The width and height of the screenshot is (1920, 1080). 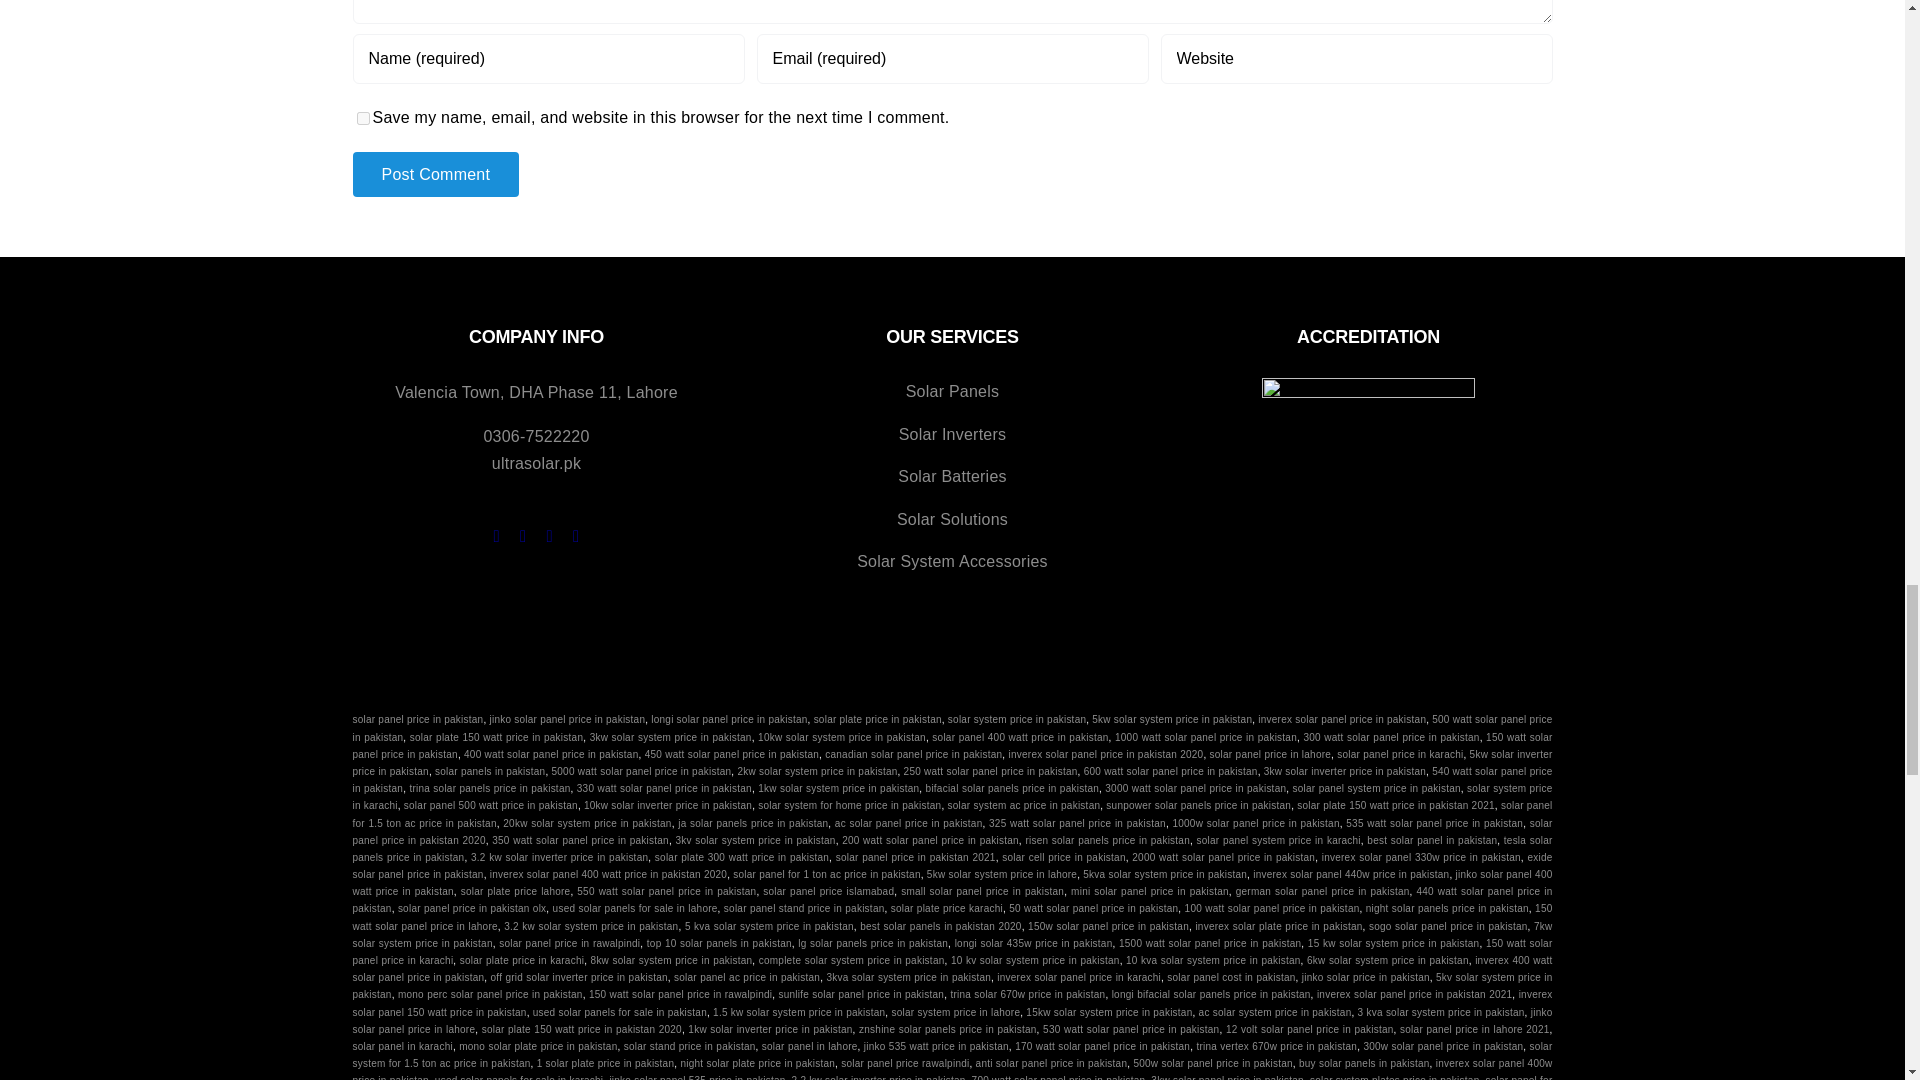 I want to click on yes, so click(x=362, y=118).